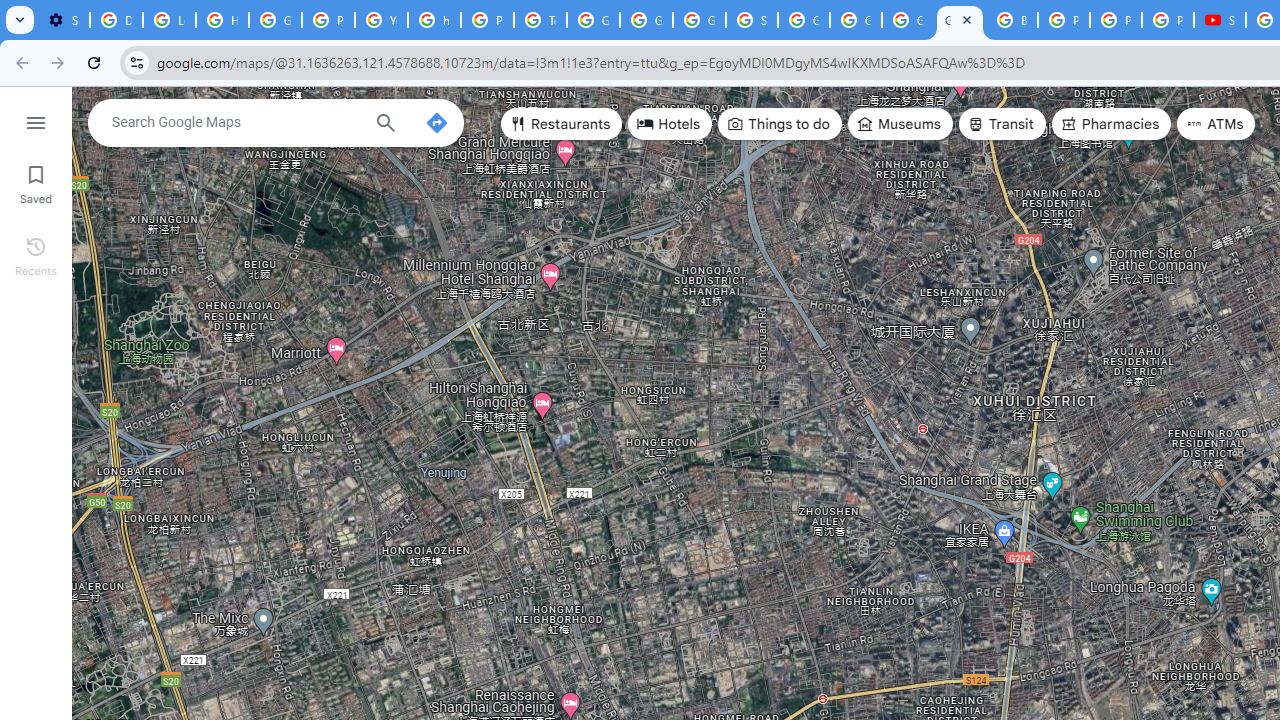 This screenshot has height=720, width=1280. What do you see at coordinates (36, 254) in the screenshot?
I see `Recents` at bounding box center [36, 254].